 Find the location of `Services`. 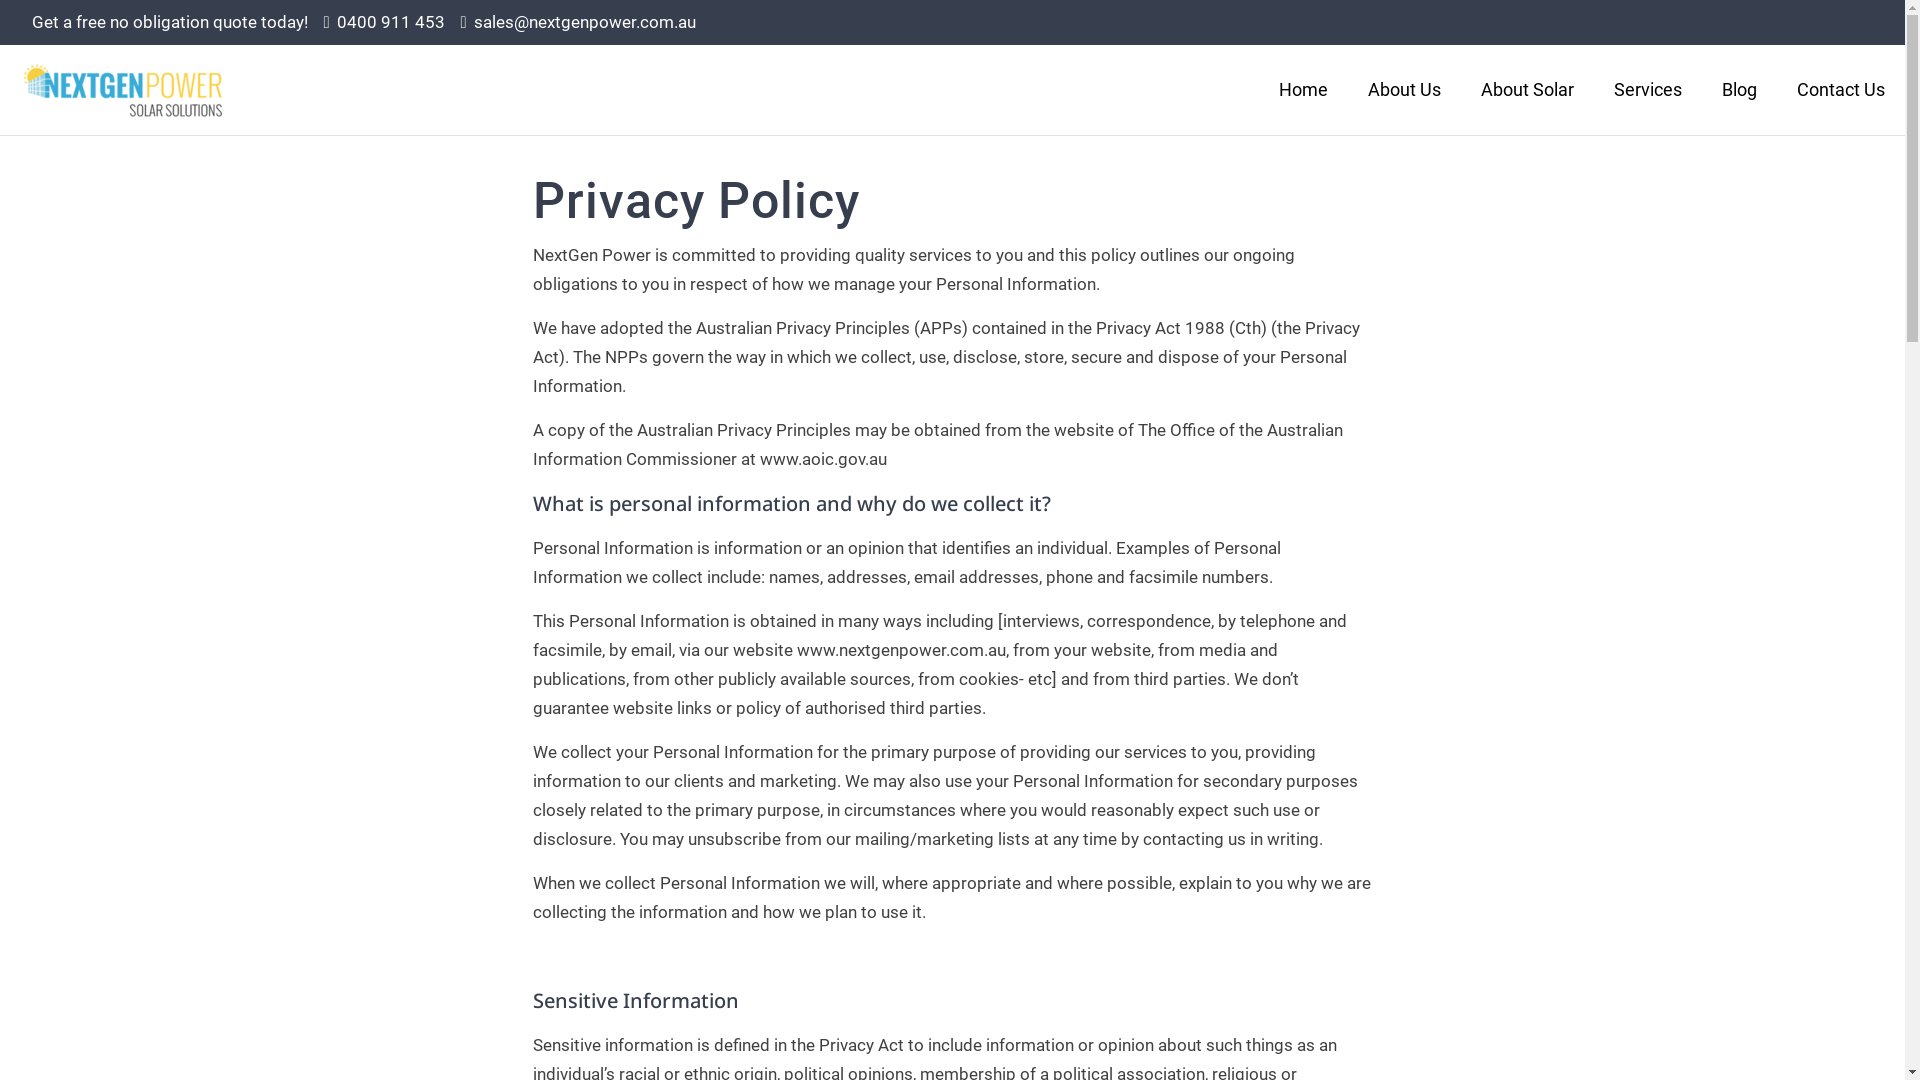

Services is located at coordinates (1648, 90).